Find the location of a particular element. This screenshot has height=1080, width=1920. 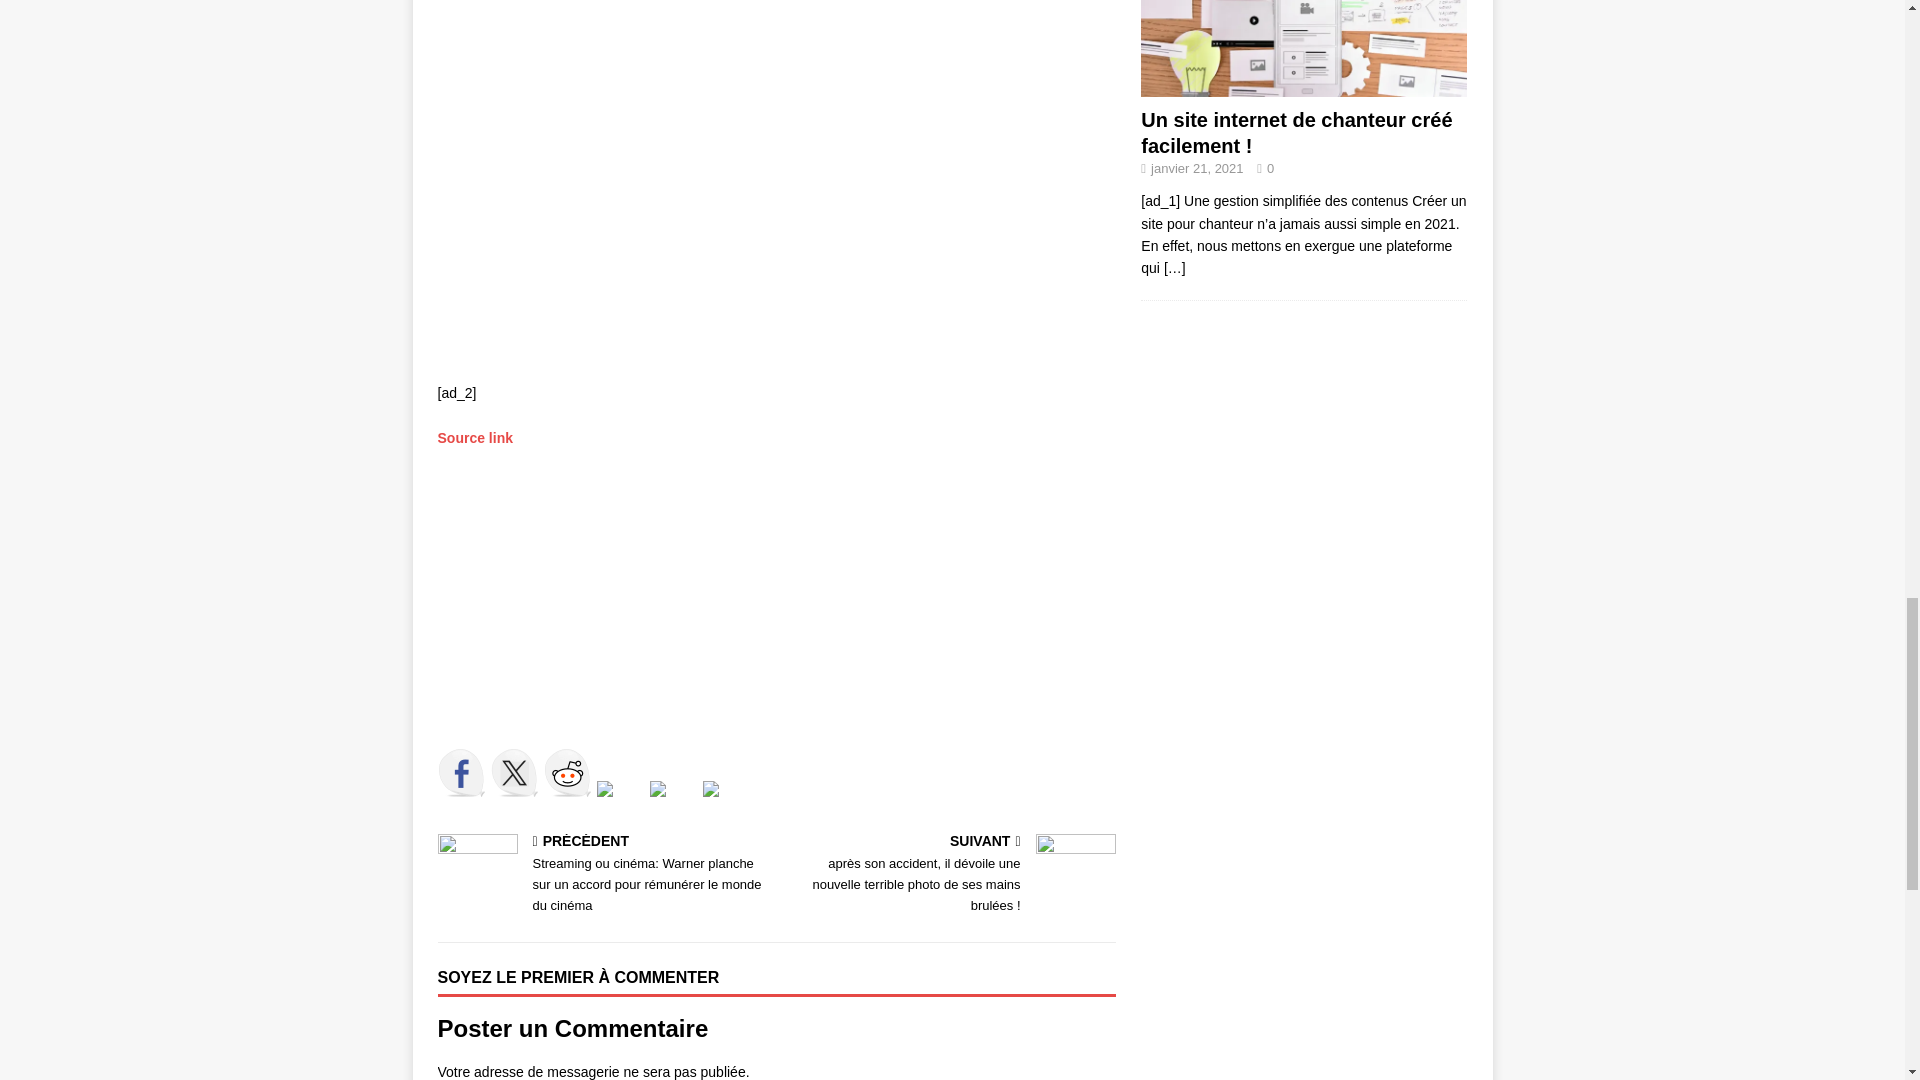

Share by email is located at coordinates (726, 804).